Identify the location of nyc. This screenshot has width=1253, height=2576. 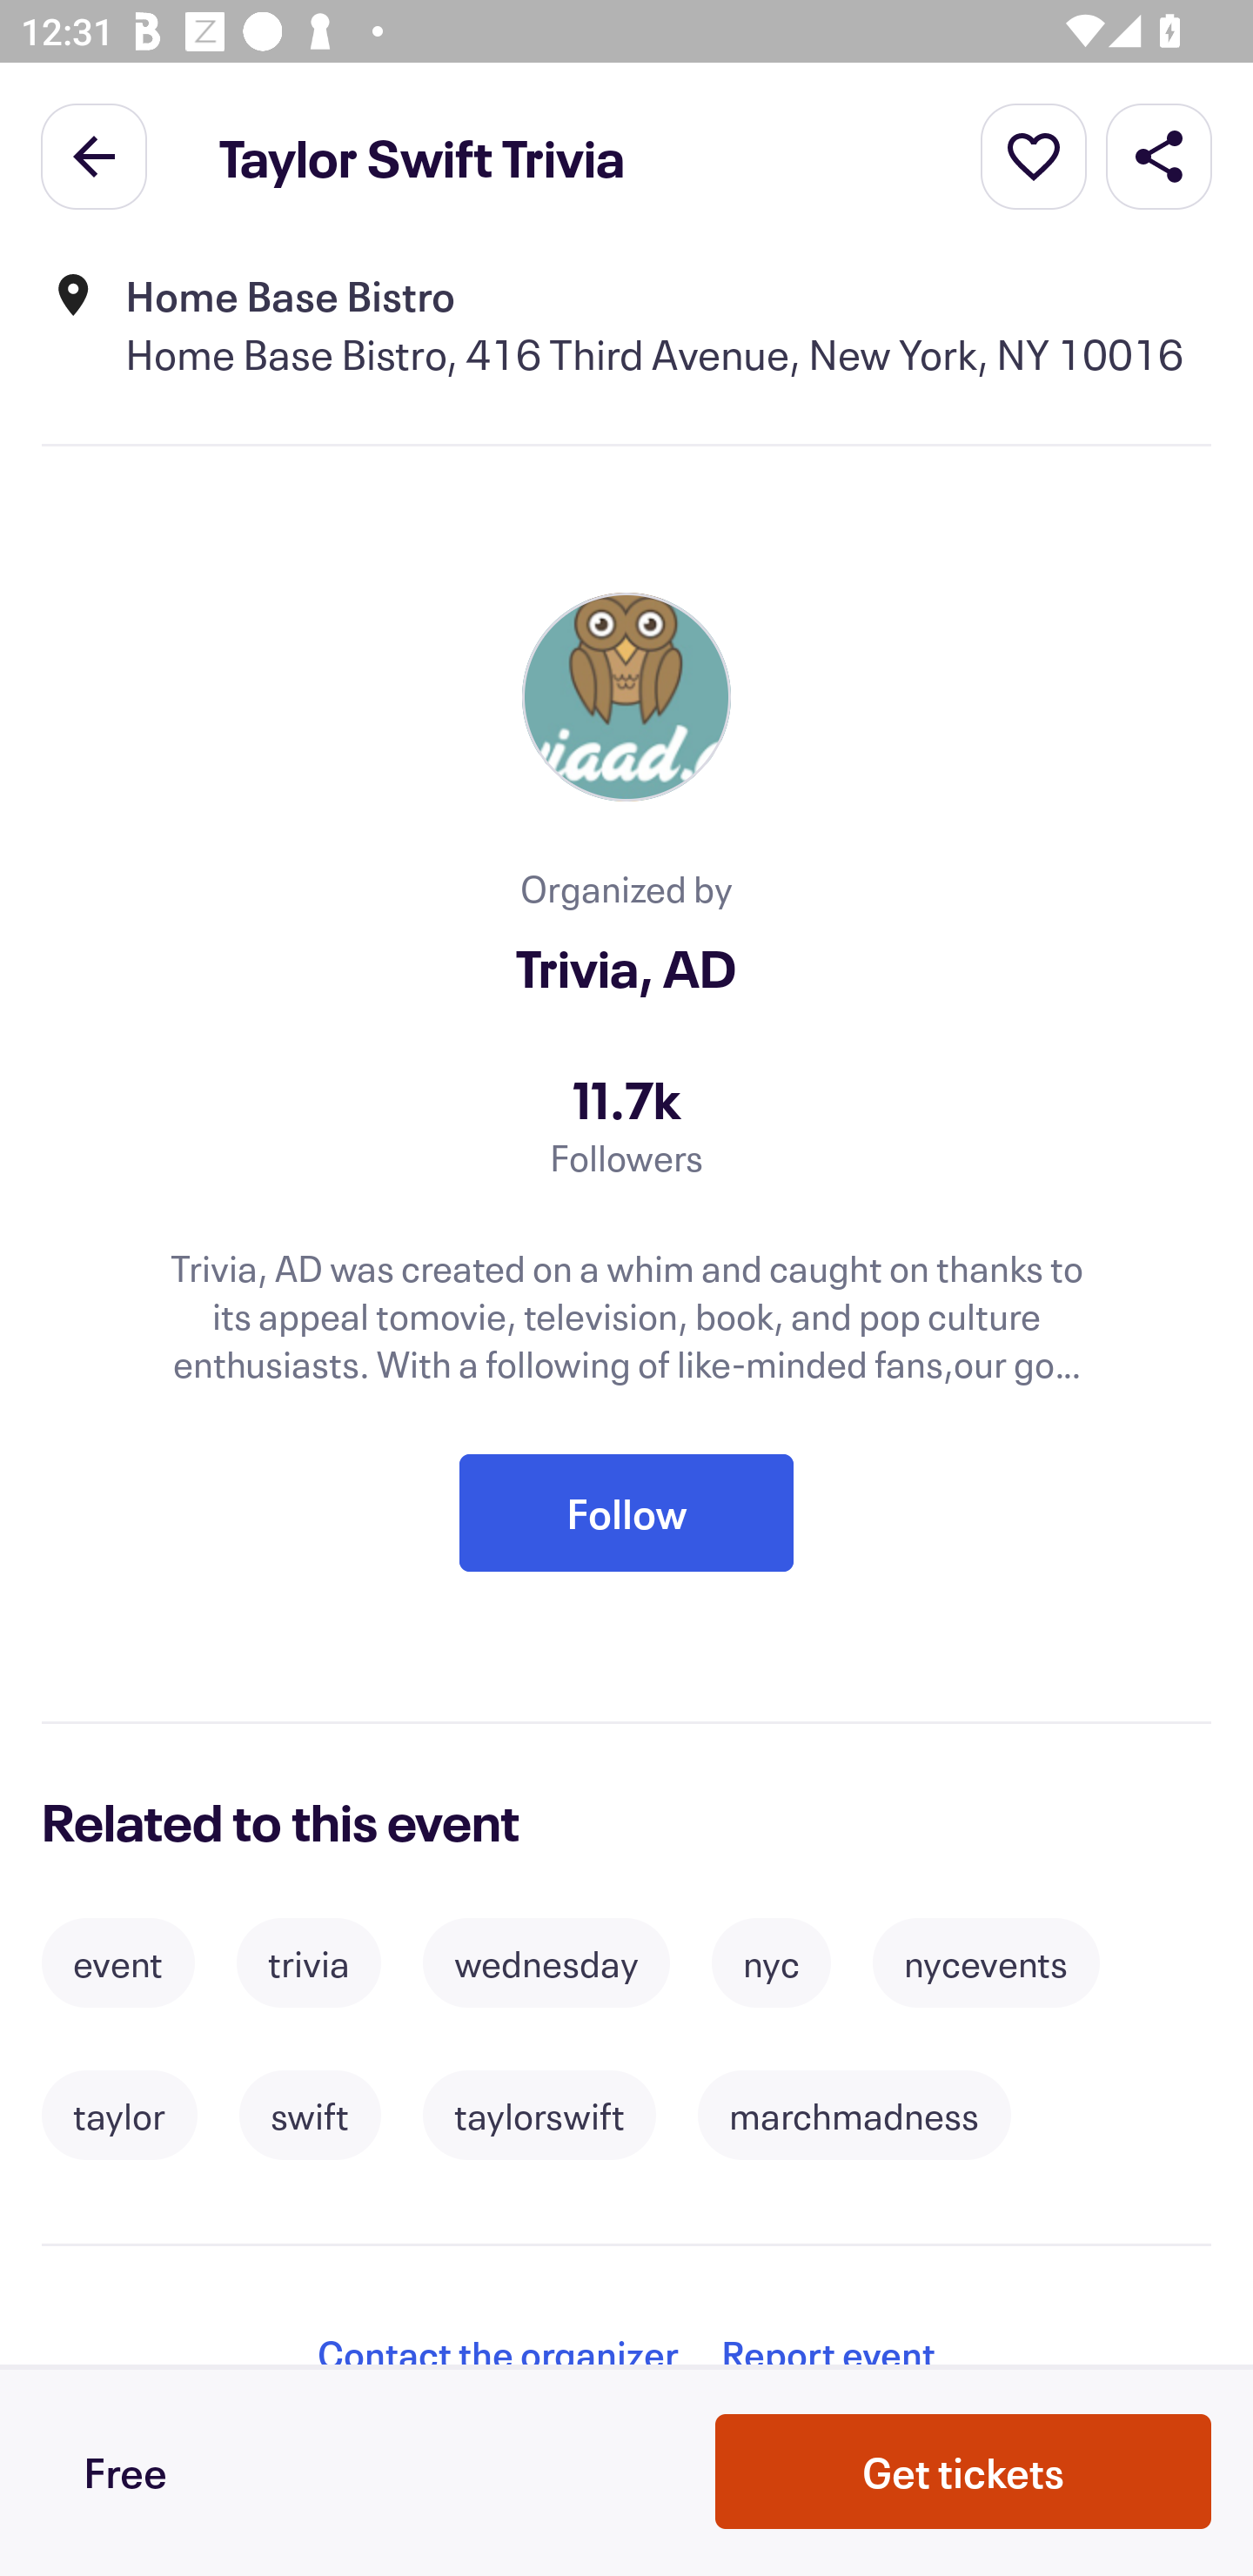
(772, 1962).